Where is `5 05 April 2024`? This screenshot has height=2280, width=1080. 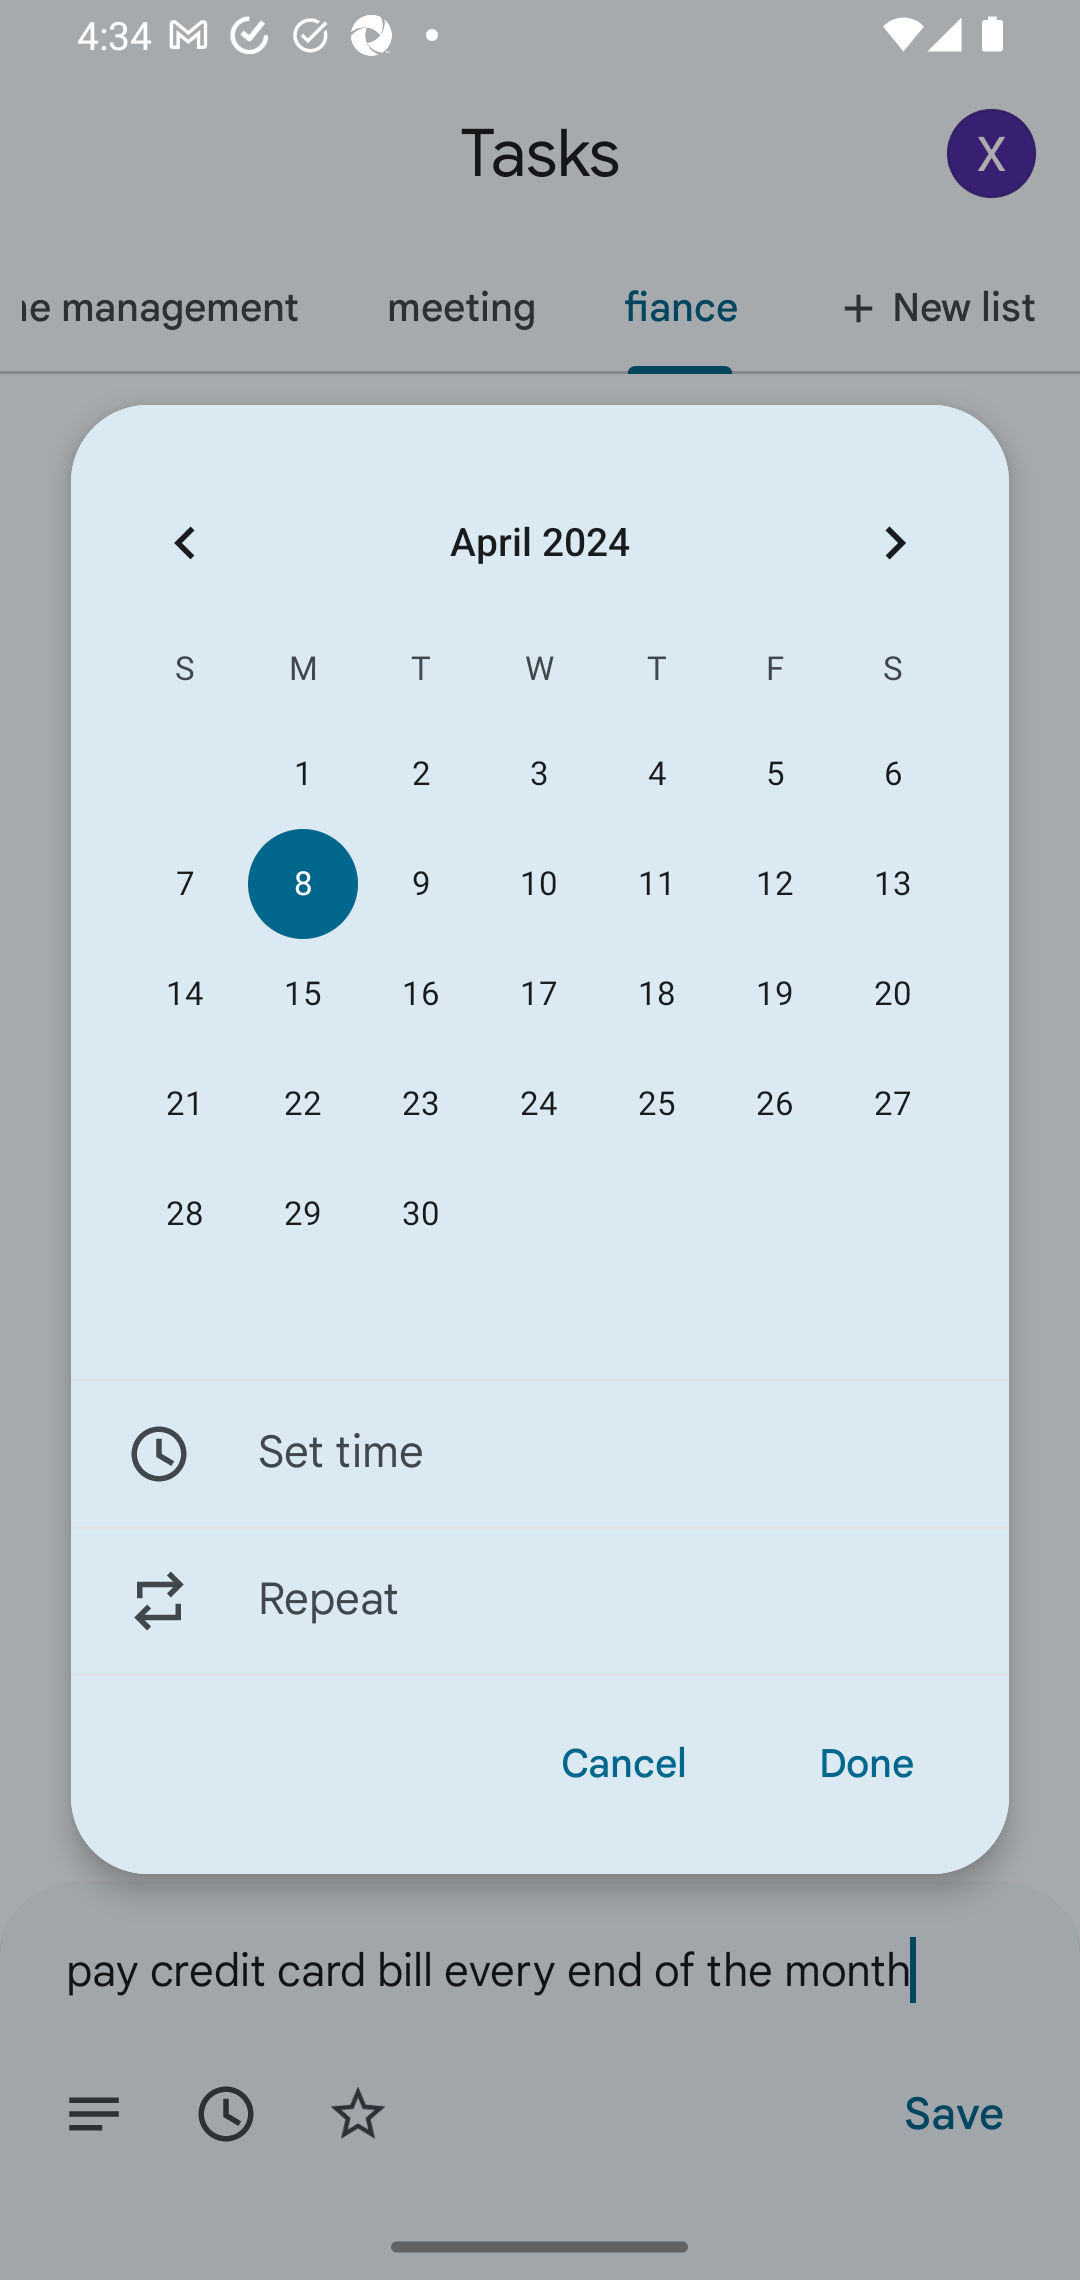 5 05 April 2024 is located at coordinates (774, 774).